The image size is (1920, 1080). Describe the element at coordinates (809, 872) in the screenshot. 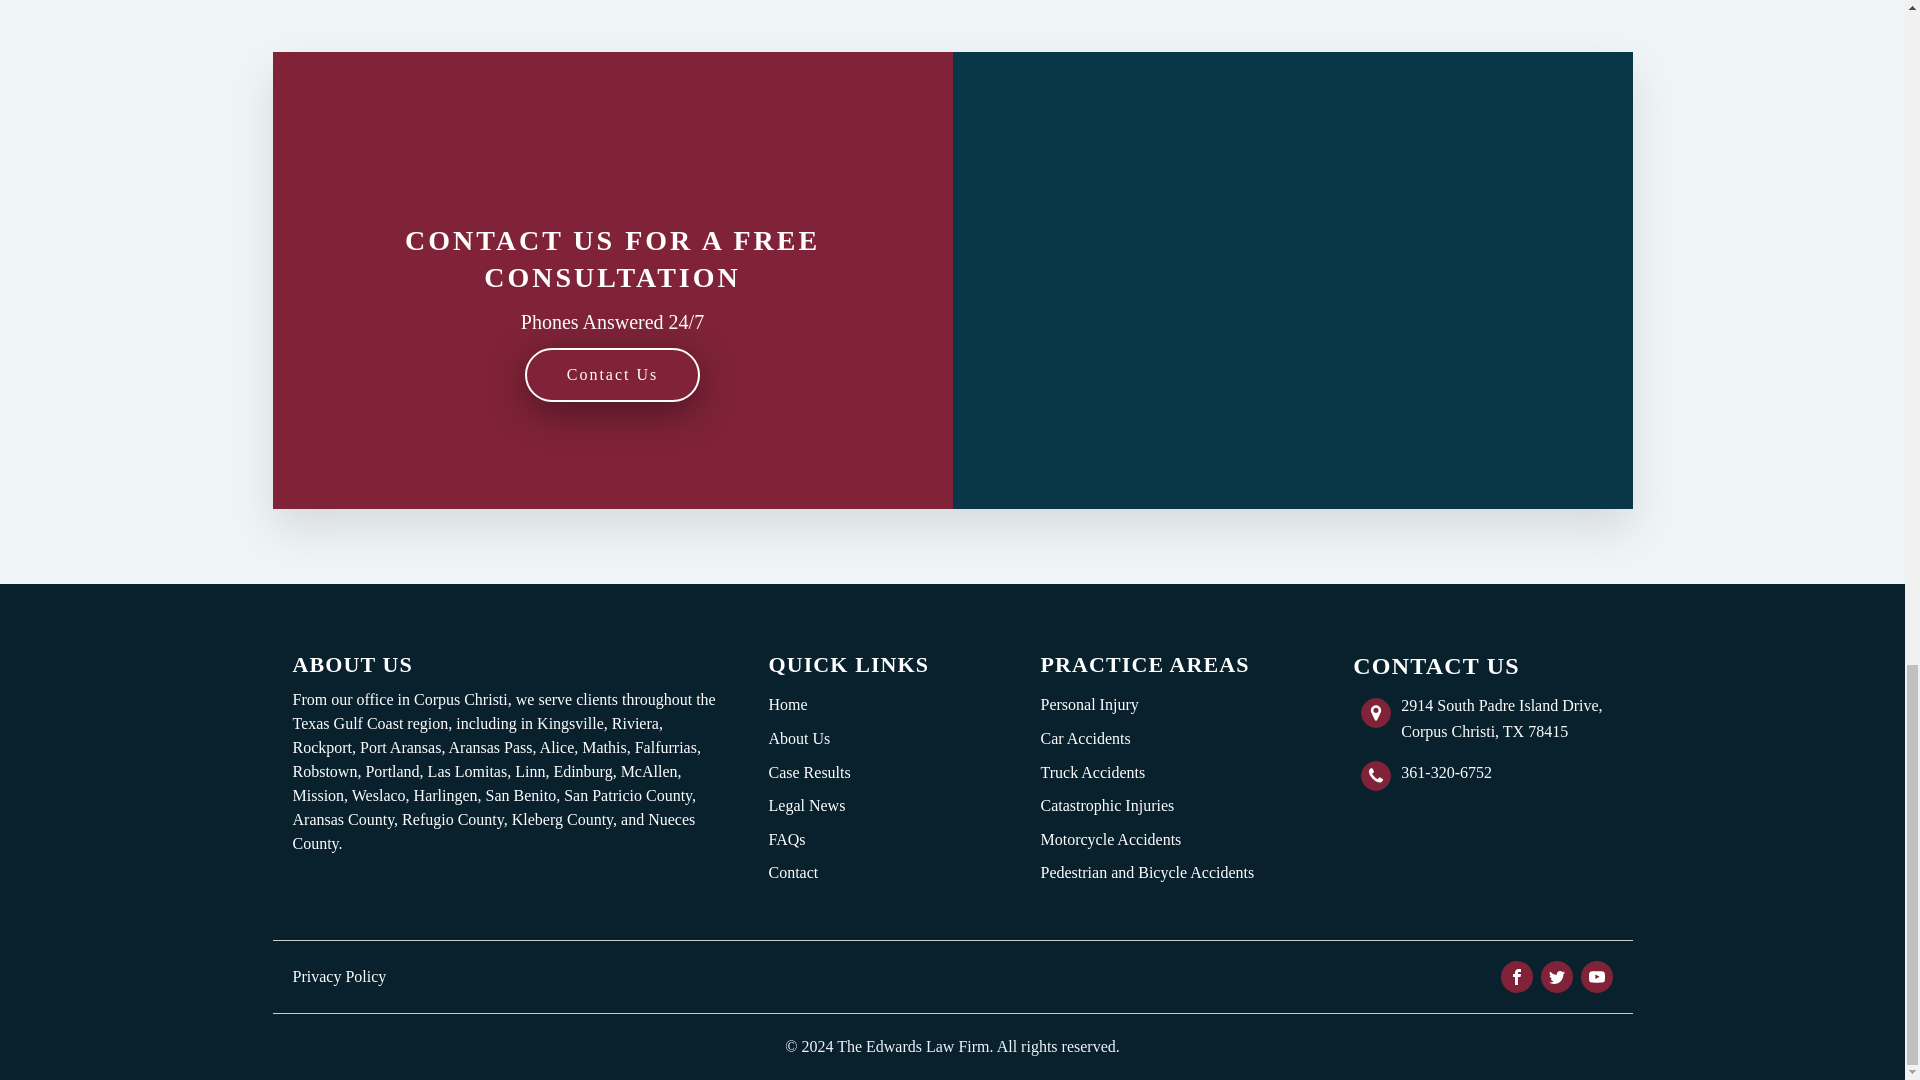

I see `Contact` at that location.